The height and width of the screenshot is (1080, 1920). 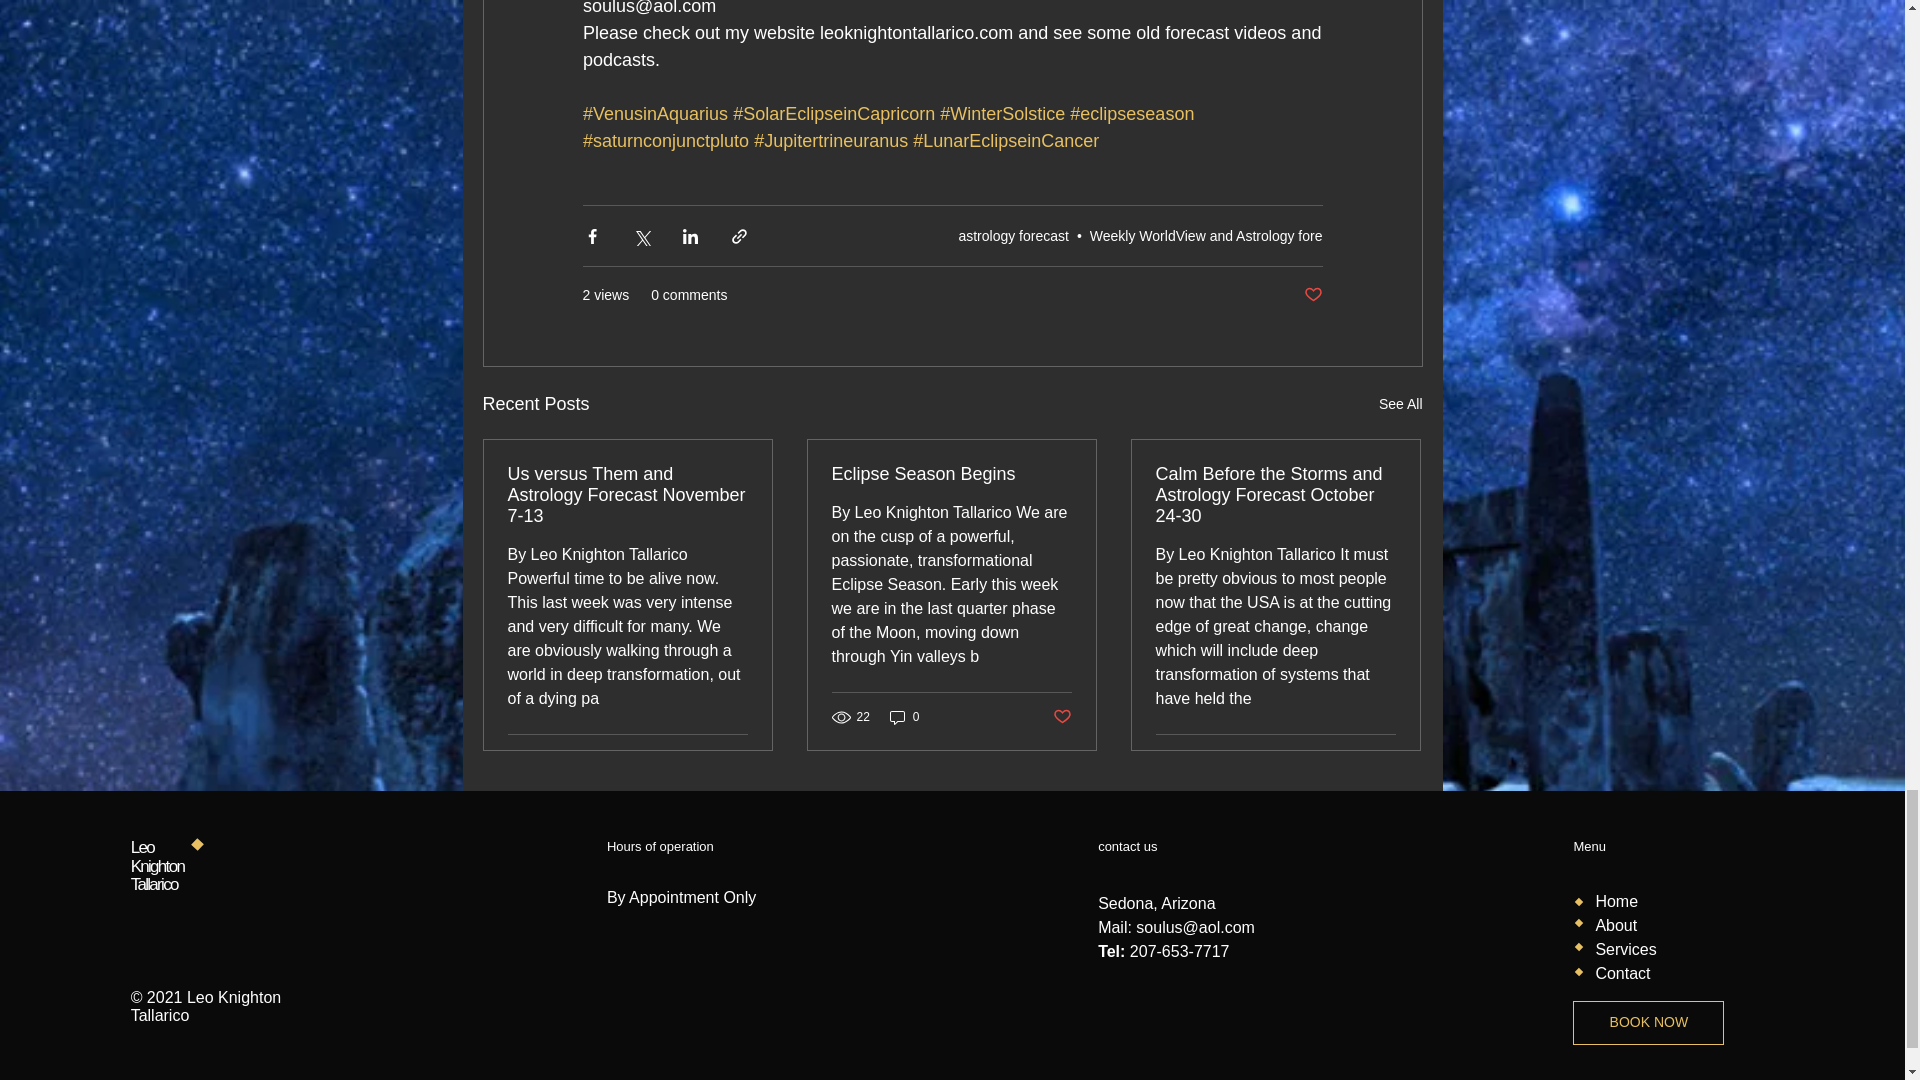 I want to click on Post not marked as liked, so click(x=1312, y=295).